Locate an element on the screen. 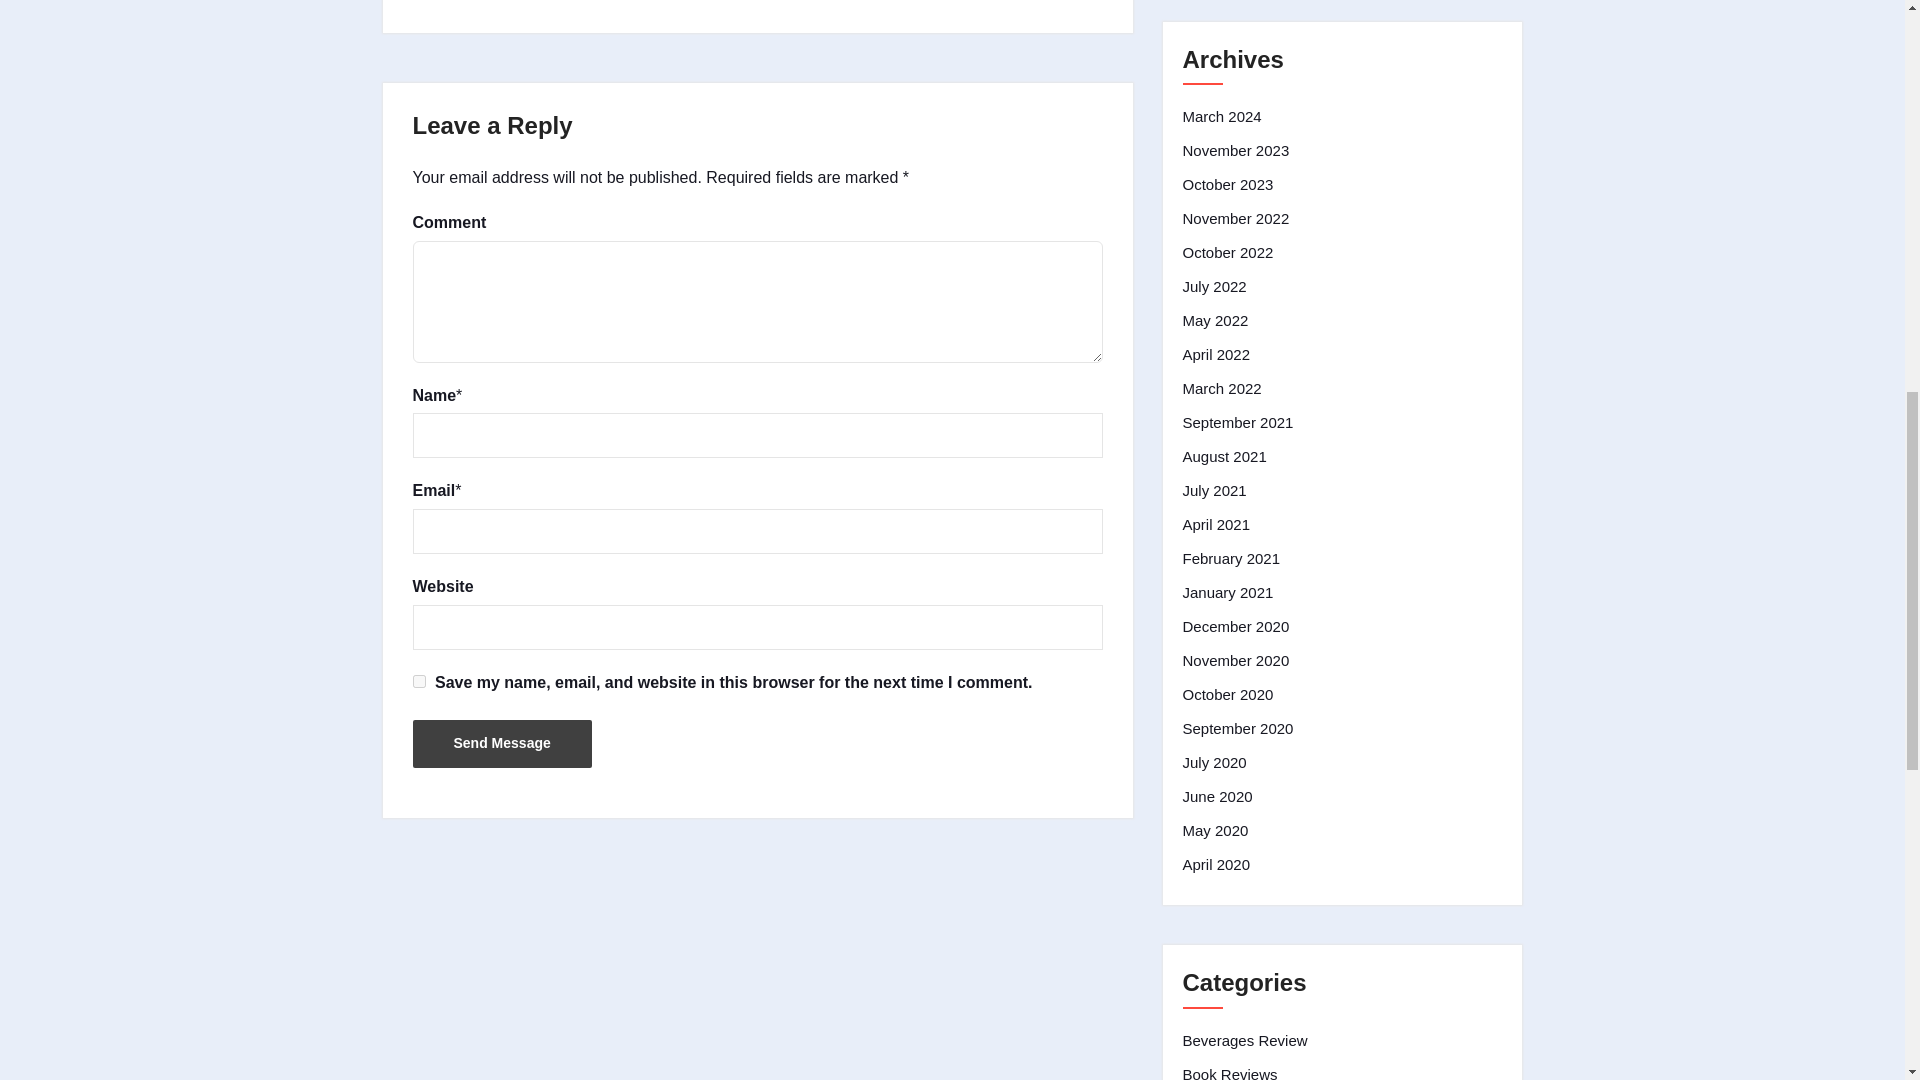 The image size is (1920, 1080). March 2024 is located at coordinates (1222, 116).